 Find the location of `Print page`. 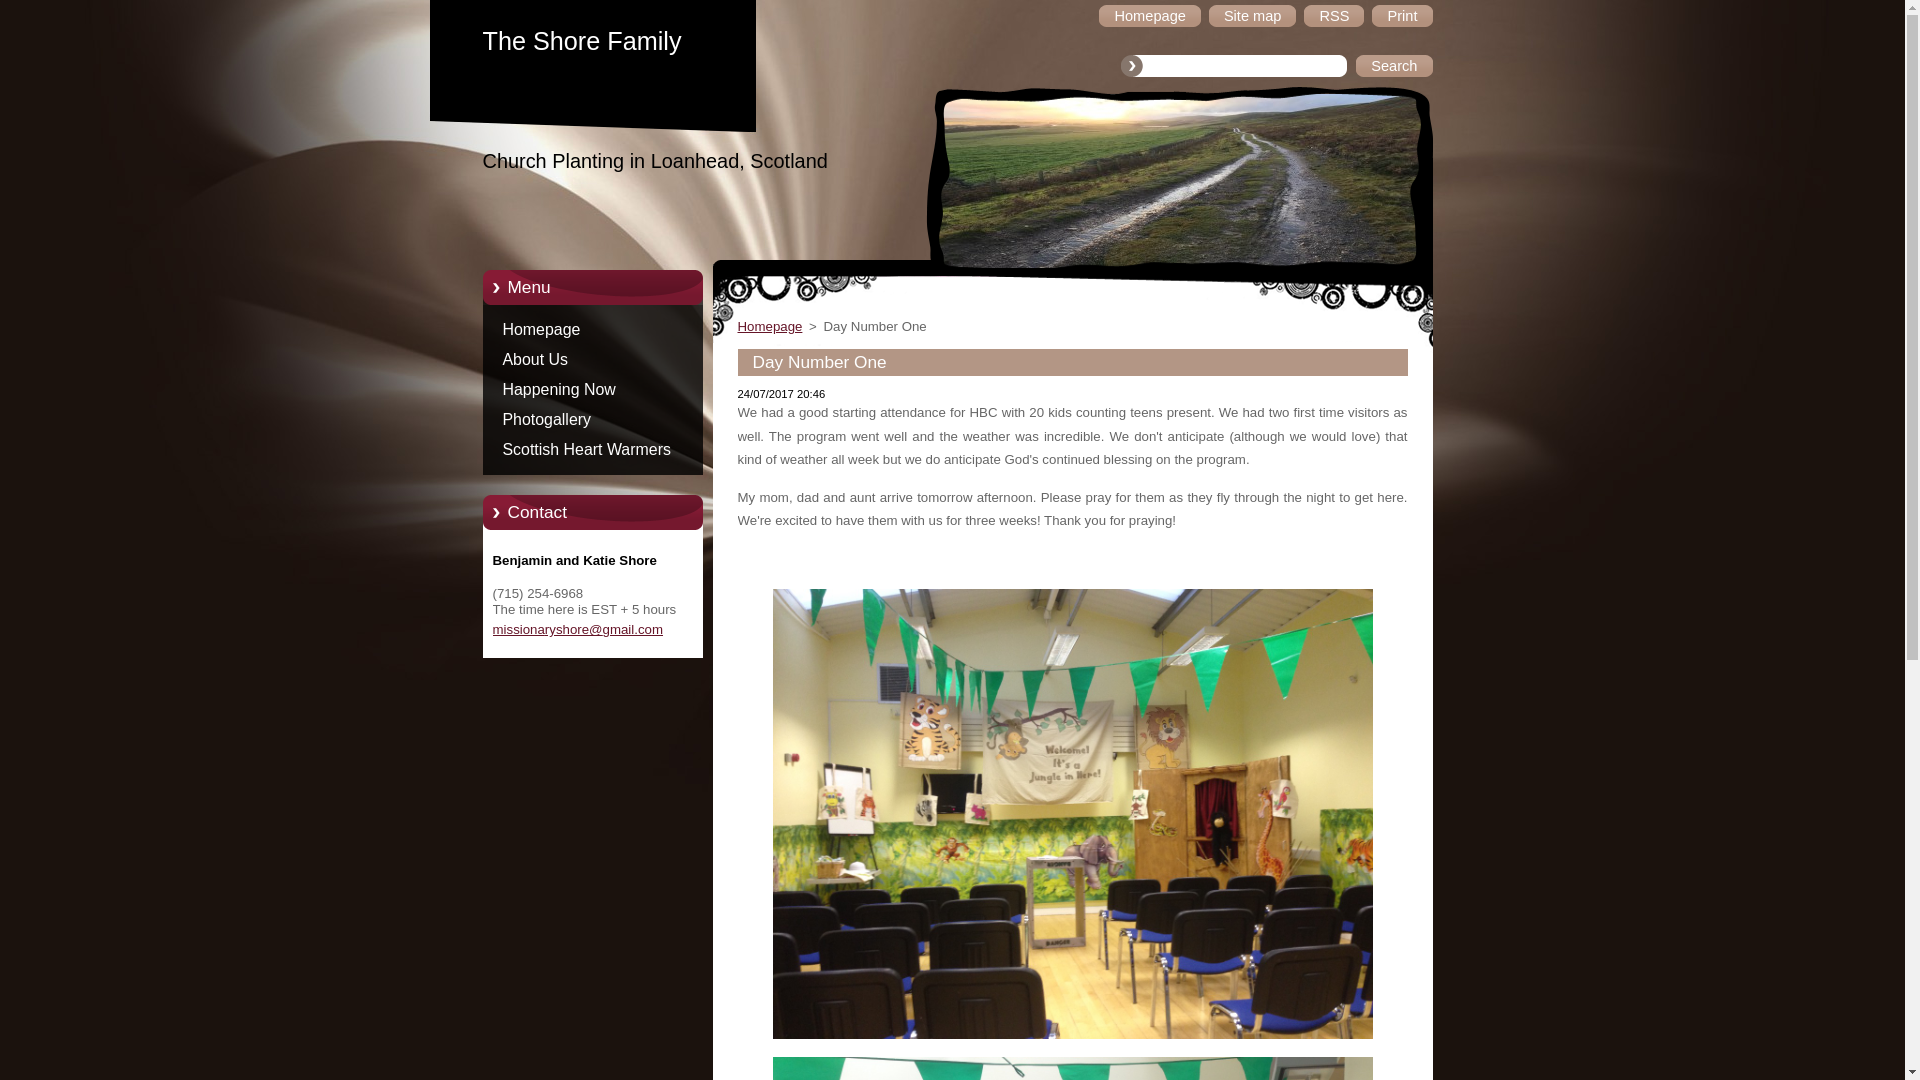

Print page is located at coordinates (1402, 16).